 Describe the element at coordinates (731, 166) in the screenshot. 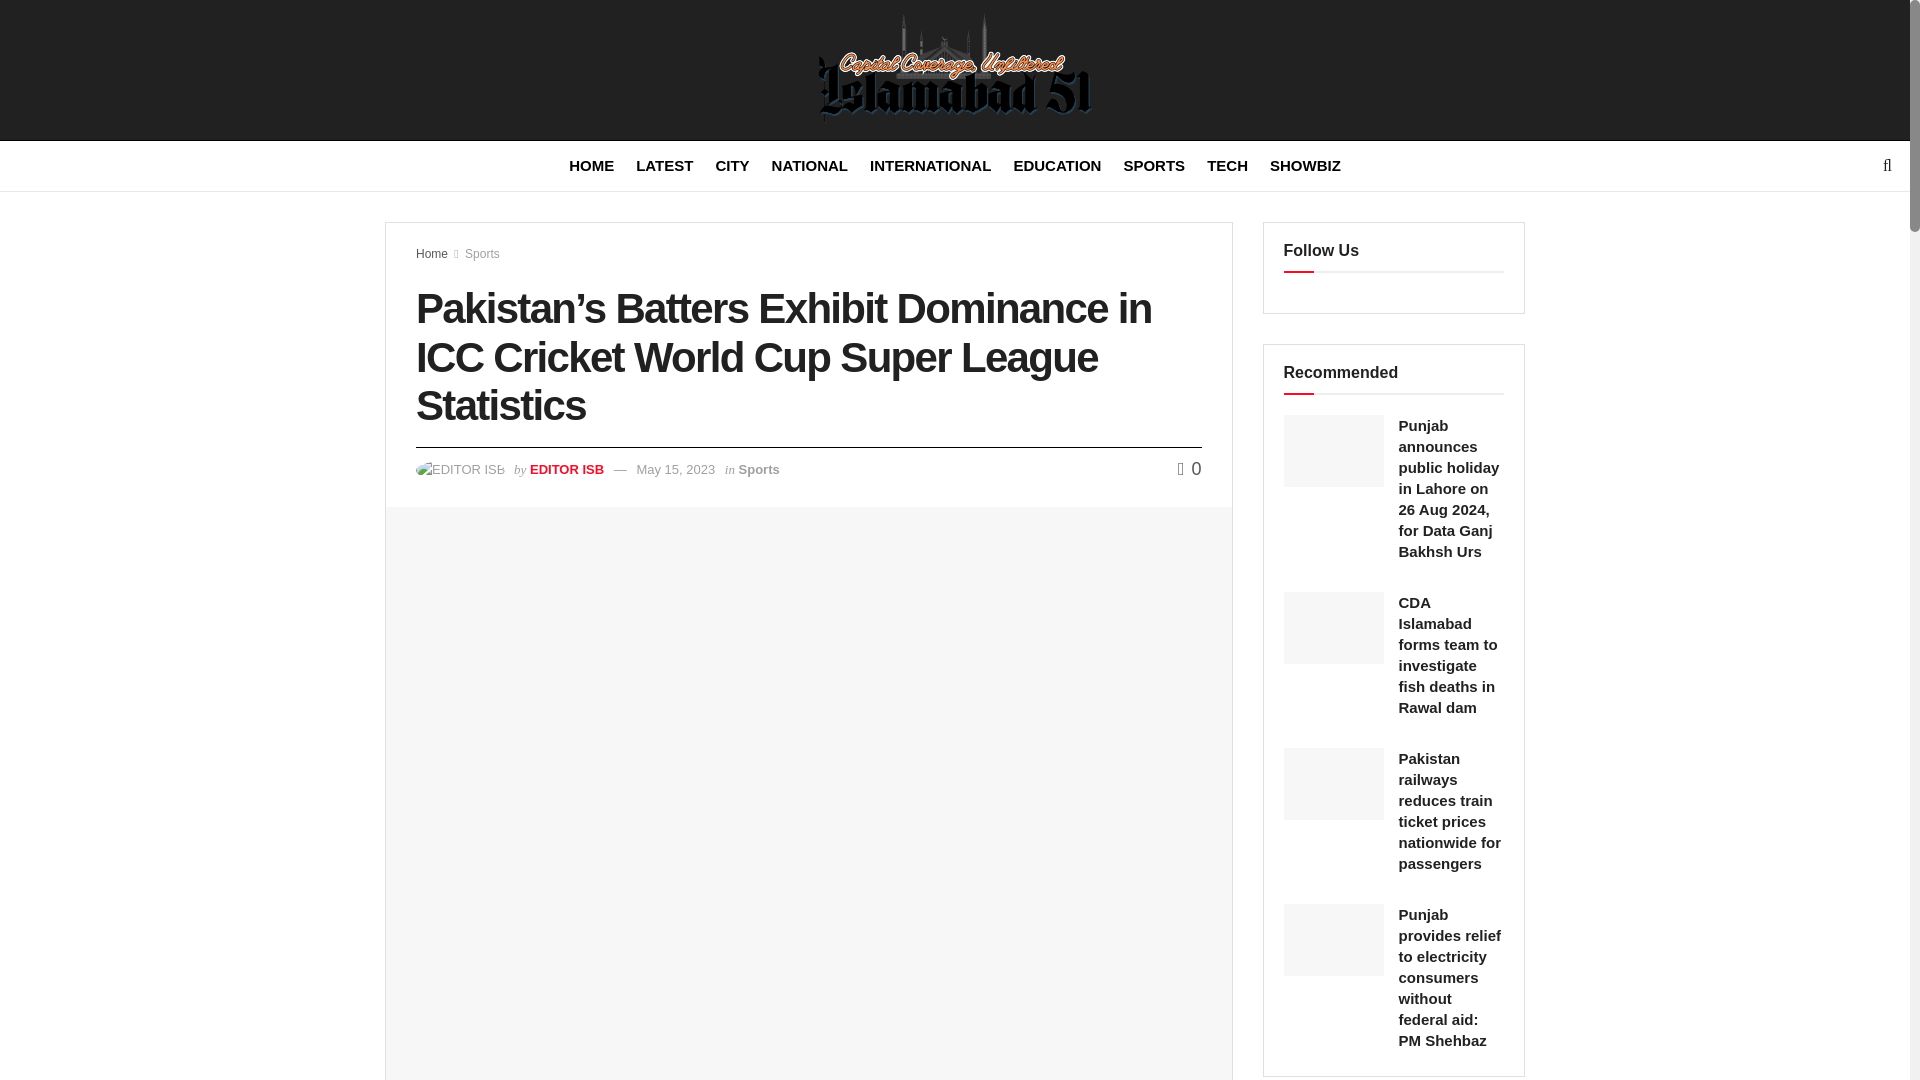

I see `CITY` at that location.